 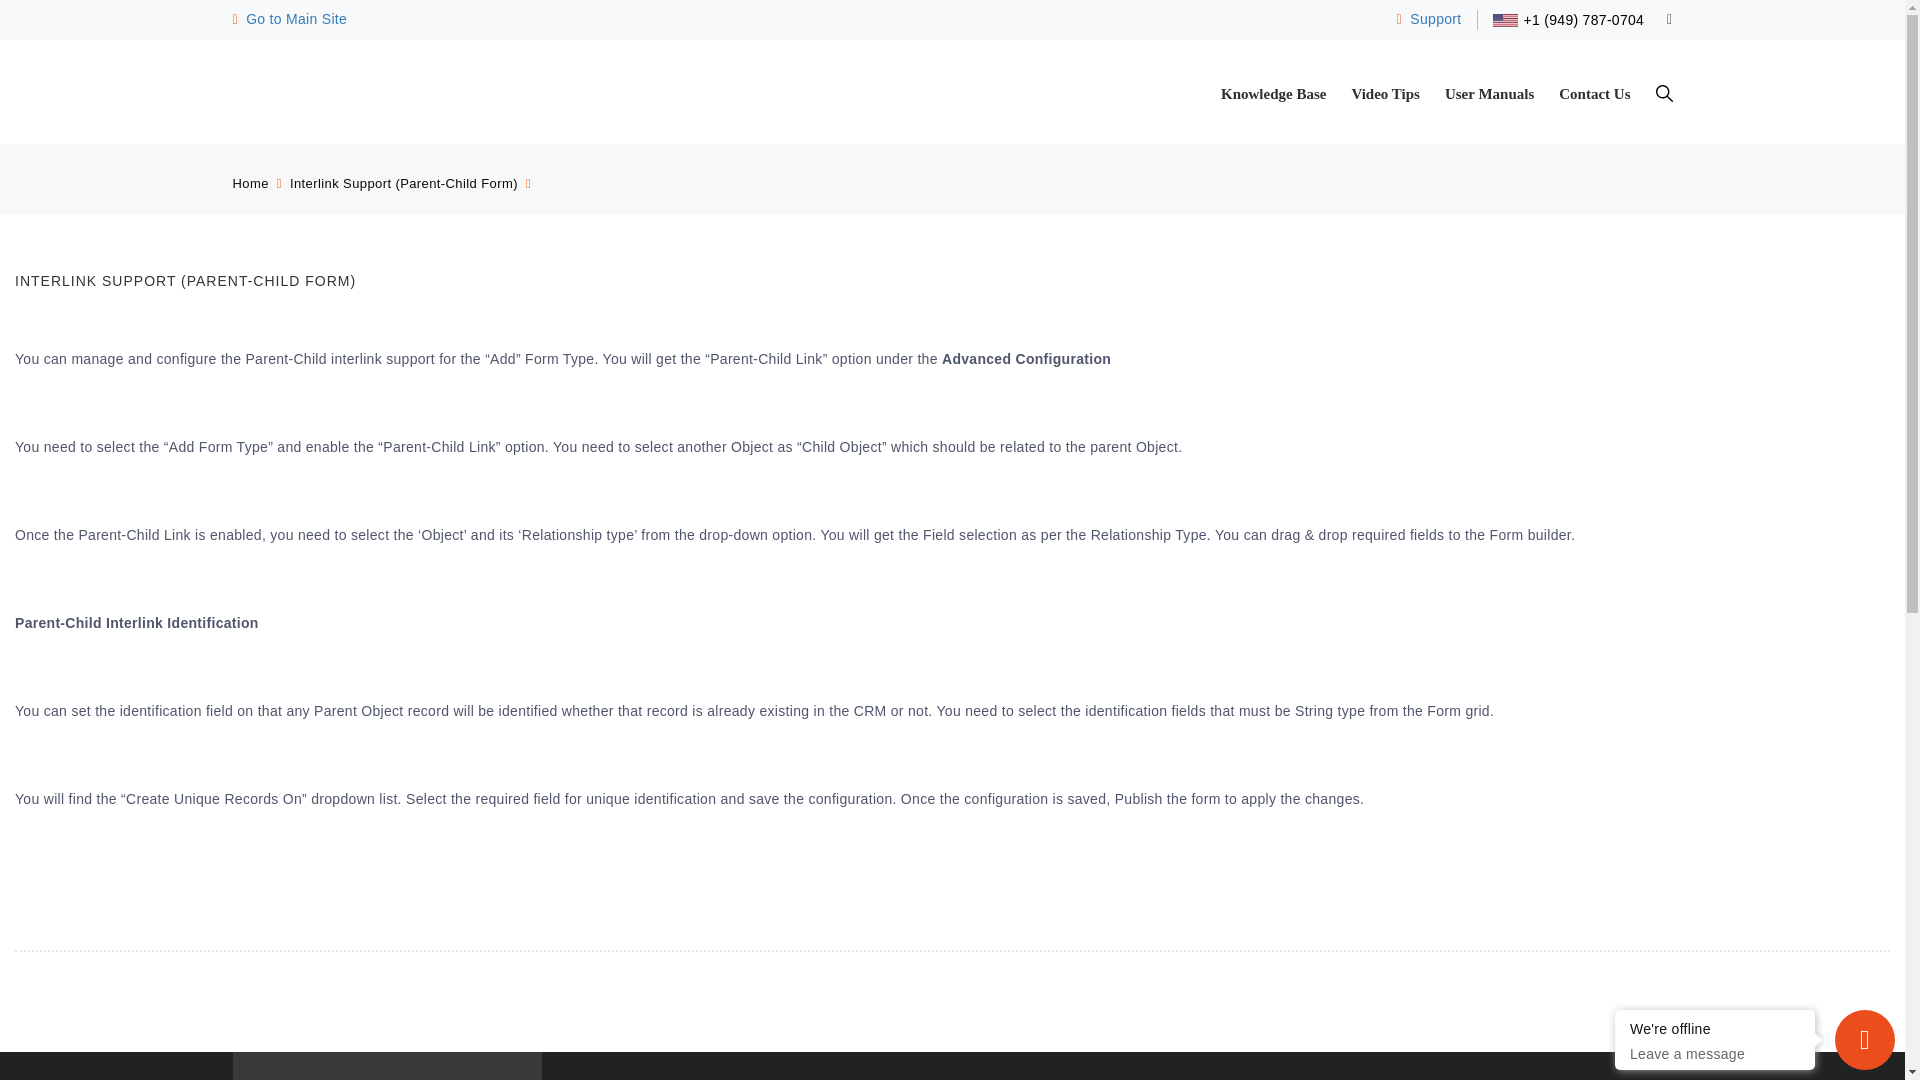 I want to click on Video Tips, so click(x=1386, y=94).